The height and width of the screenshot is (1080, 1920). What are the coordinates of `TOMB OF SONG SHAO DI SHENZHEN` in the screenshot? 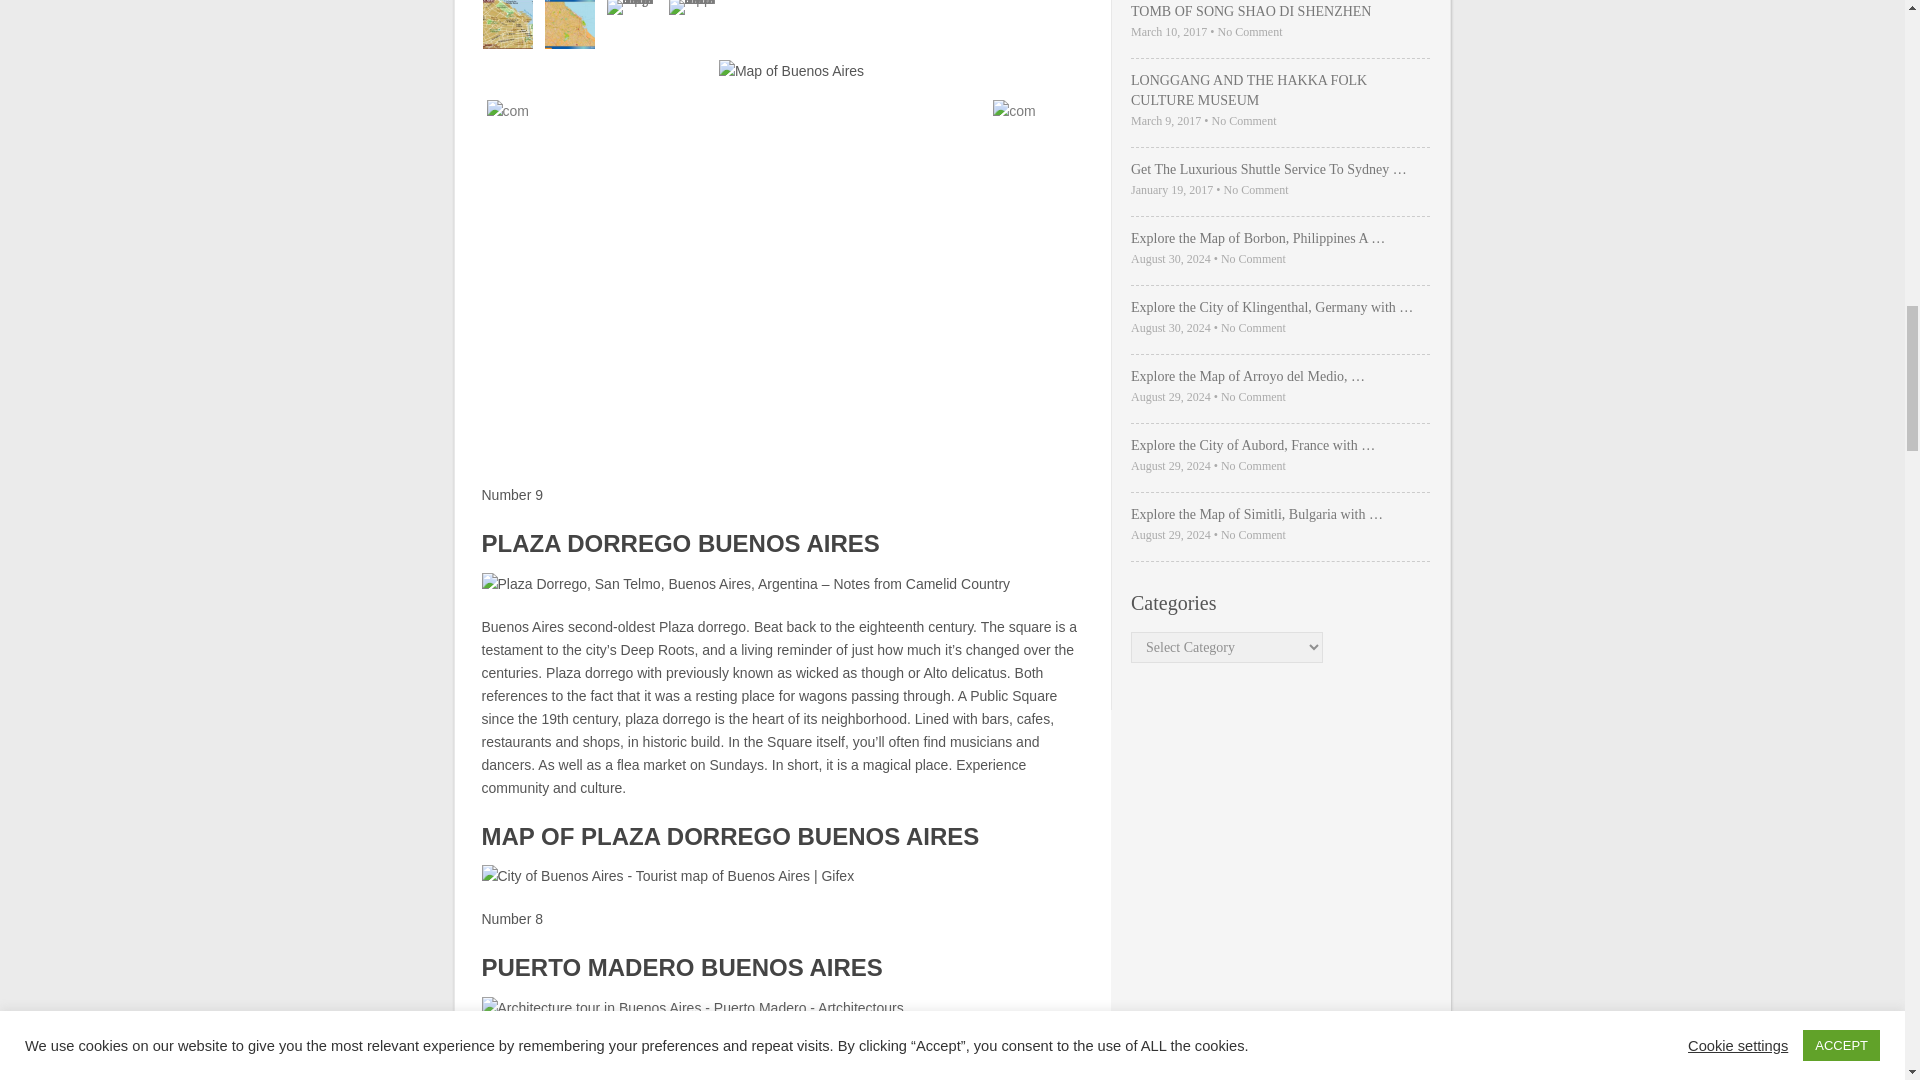 It's located at (1280, 12).